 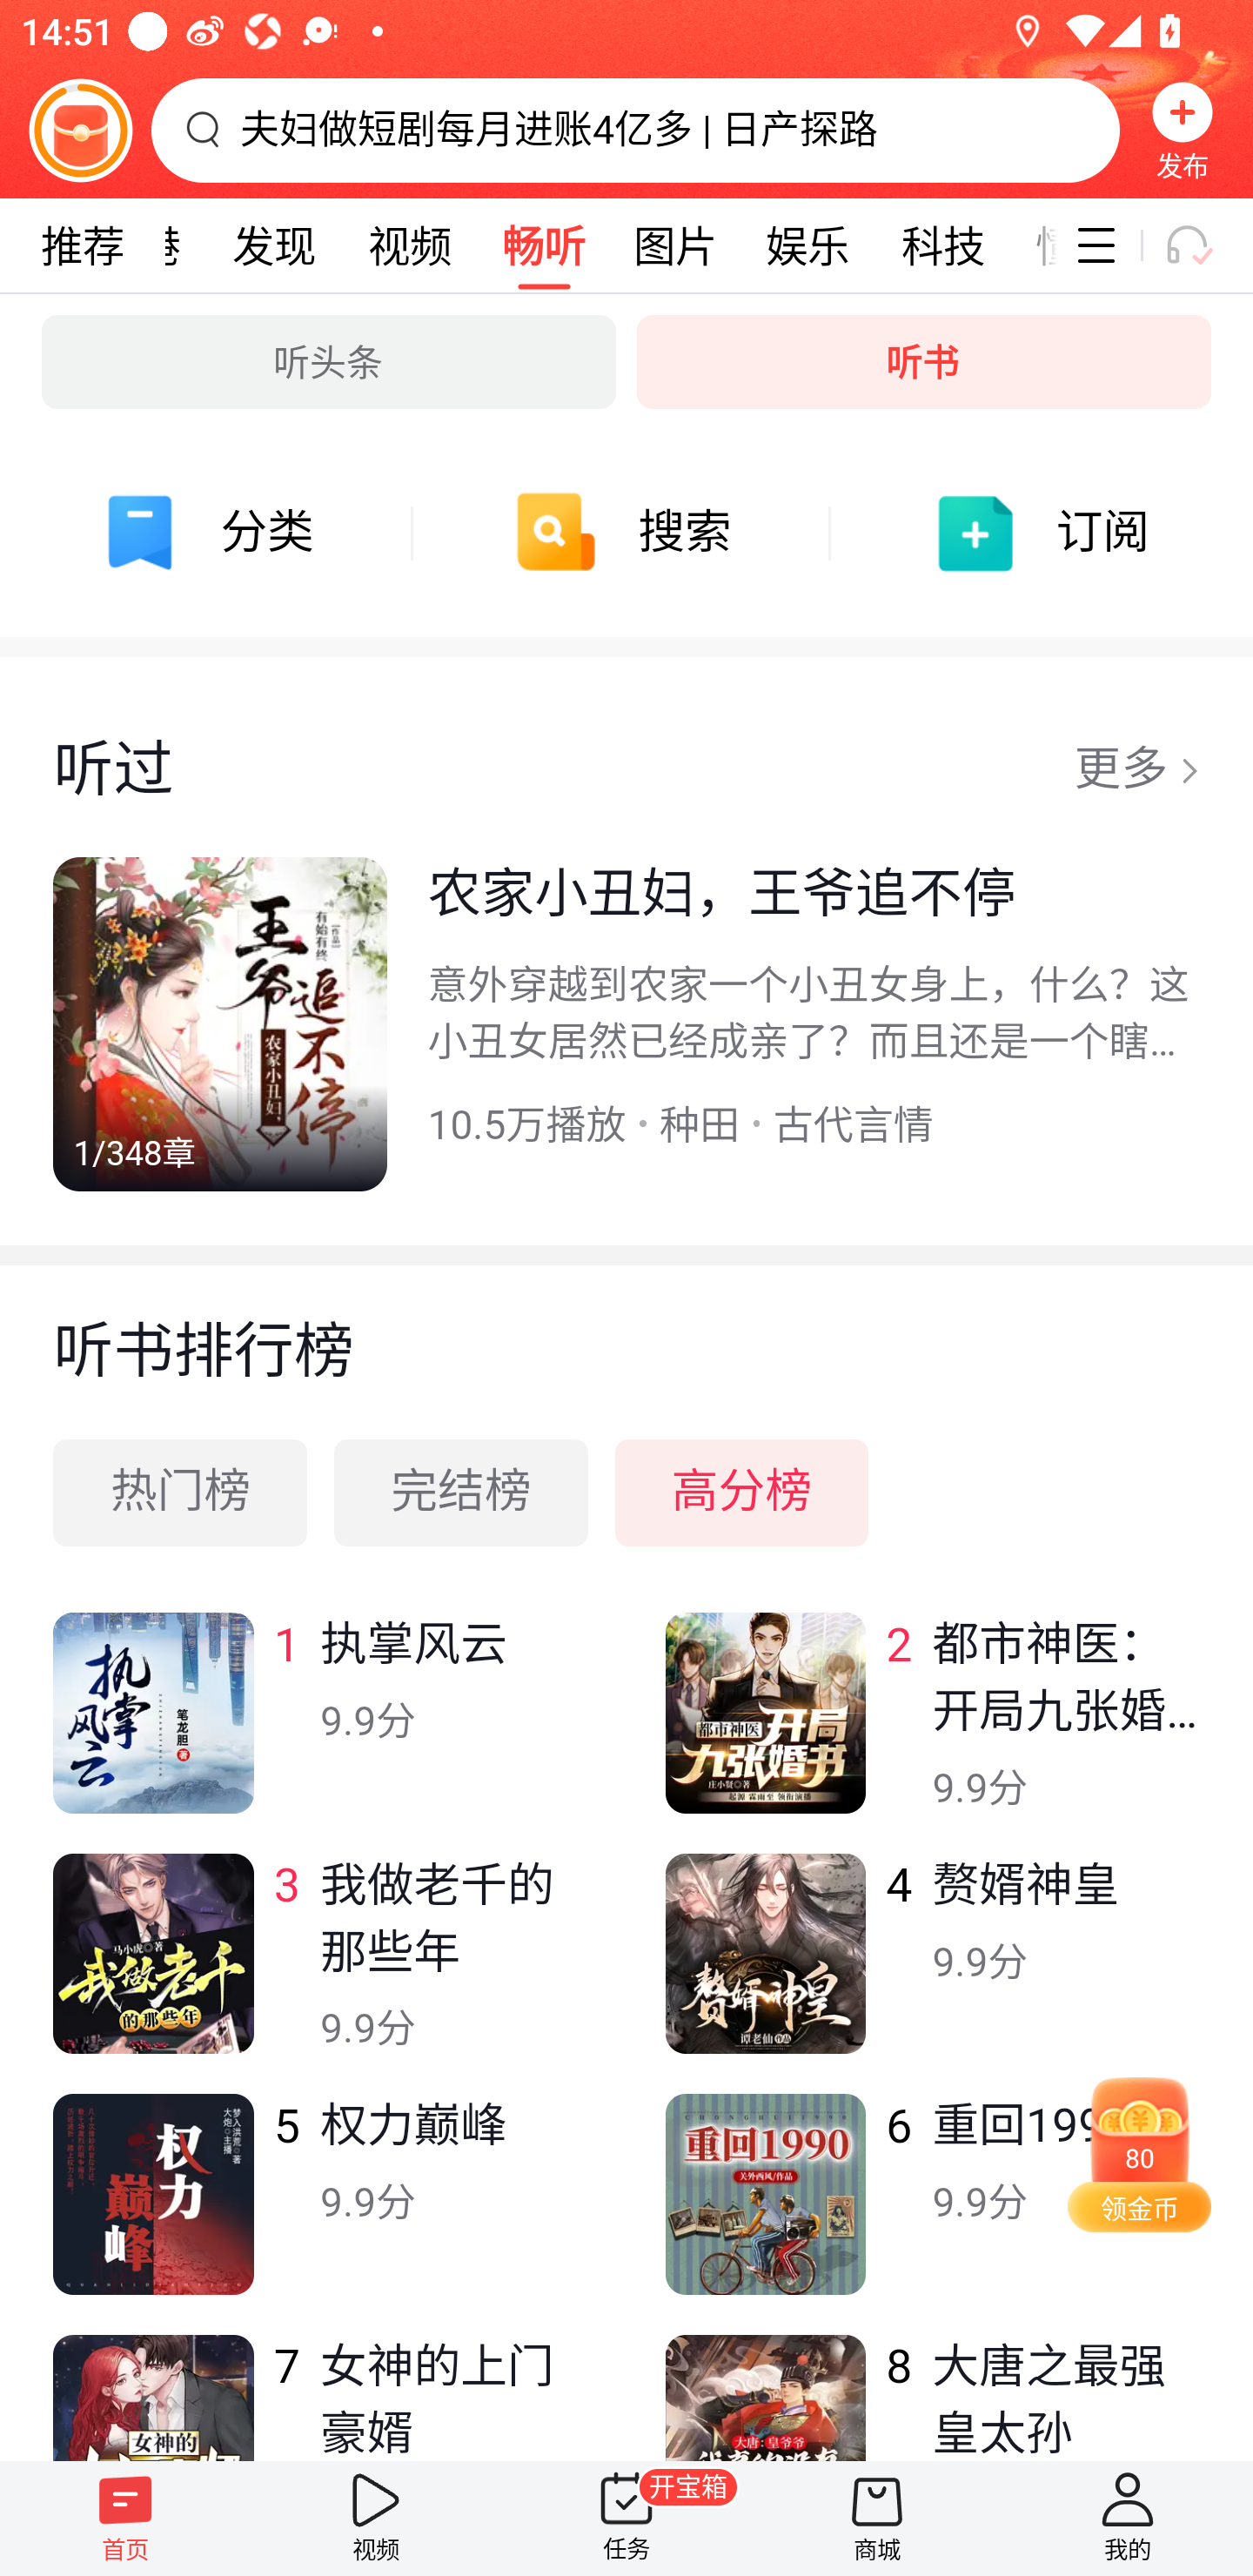 I want to click on 7 女神的上门豪婿, so click(x=321, y=2397).